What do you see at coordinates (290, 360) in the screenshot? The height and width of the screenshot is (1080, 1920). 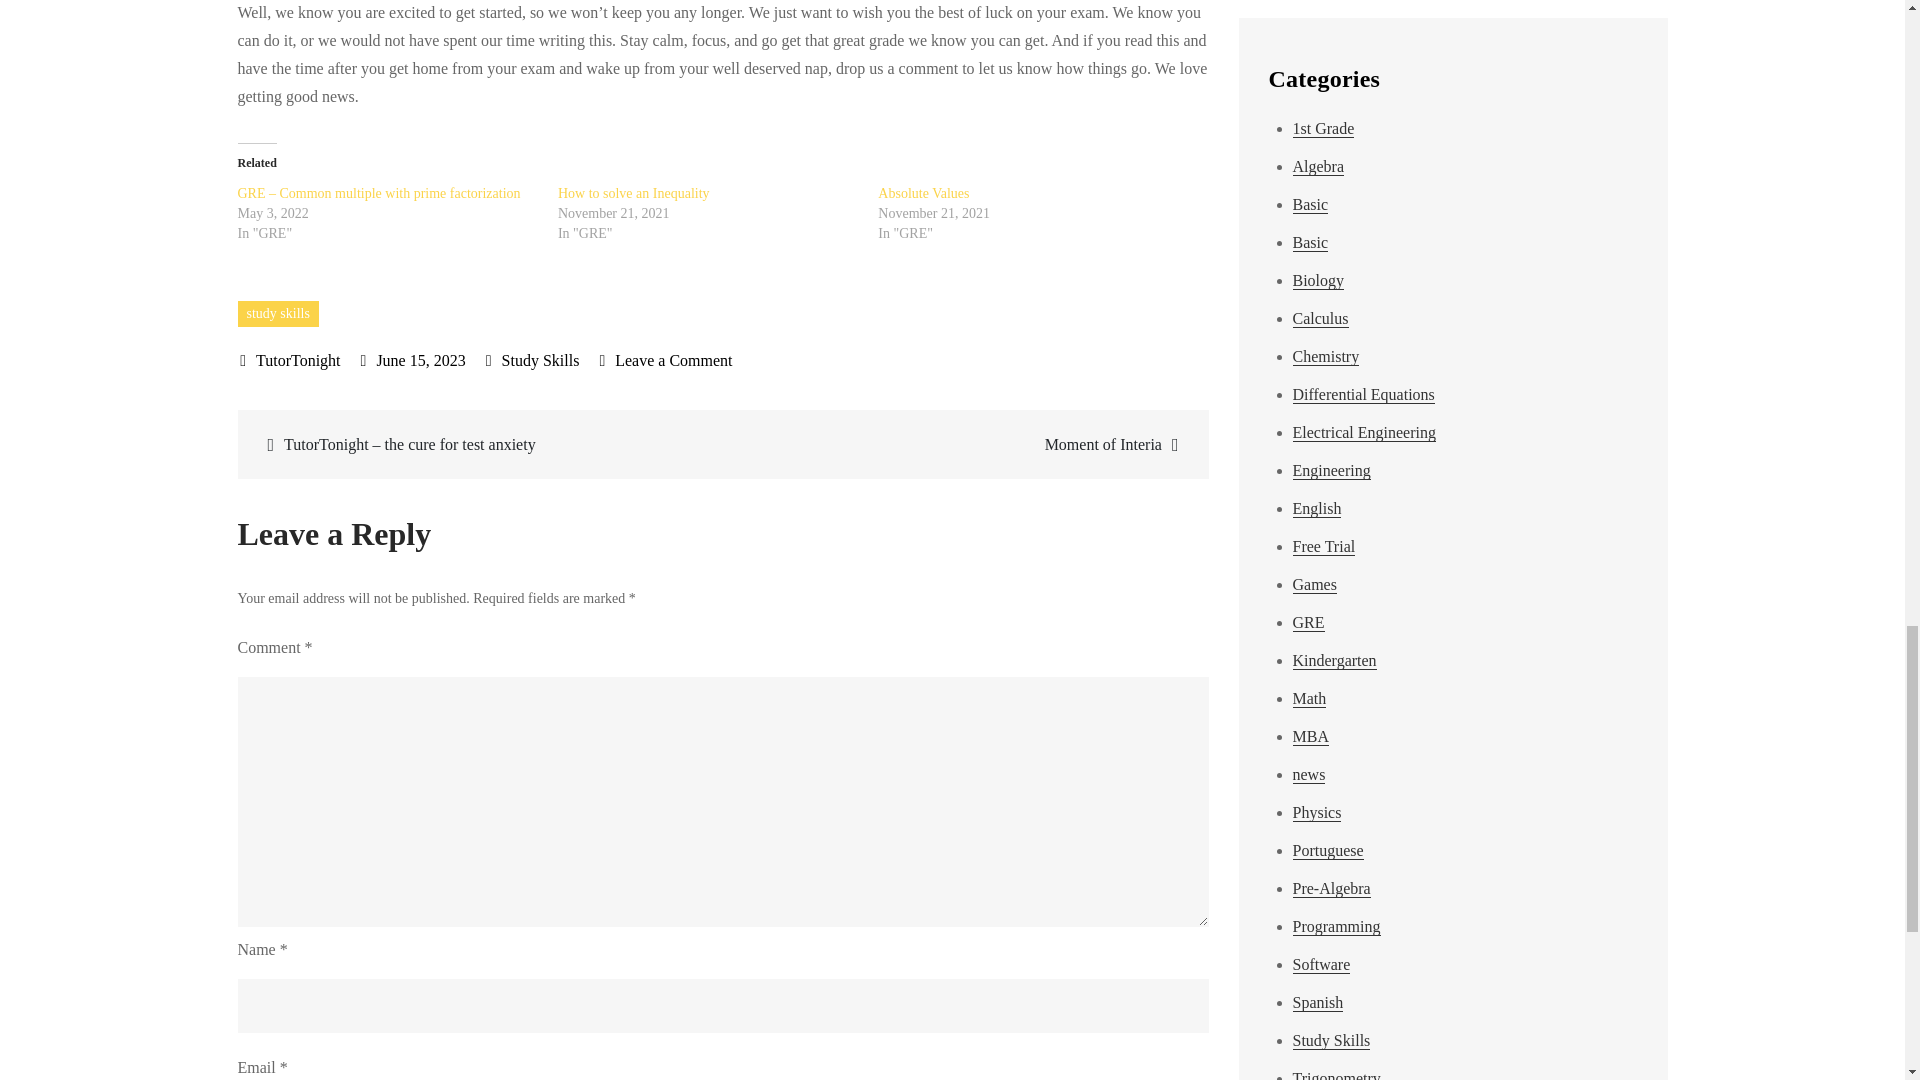 I see `TutorTonight` at bounding box center [290, 360].